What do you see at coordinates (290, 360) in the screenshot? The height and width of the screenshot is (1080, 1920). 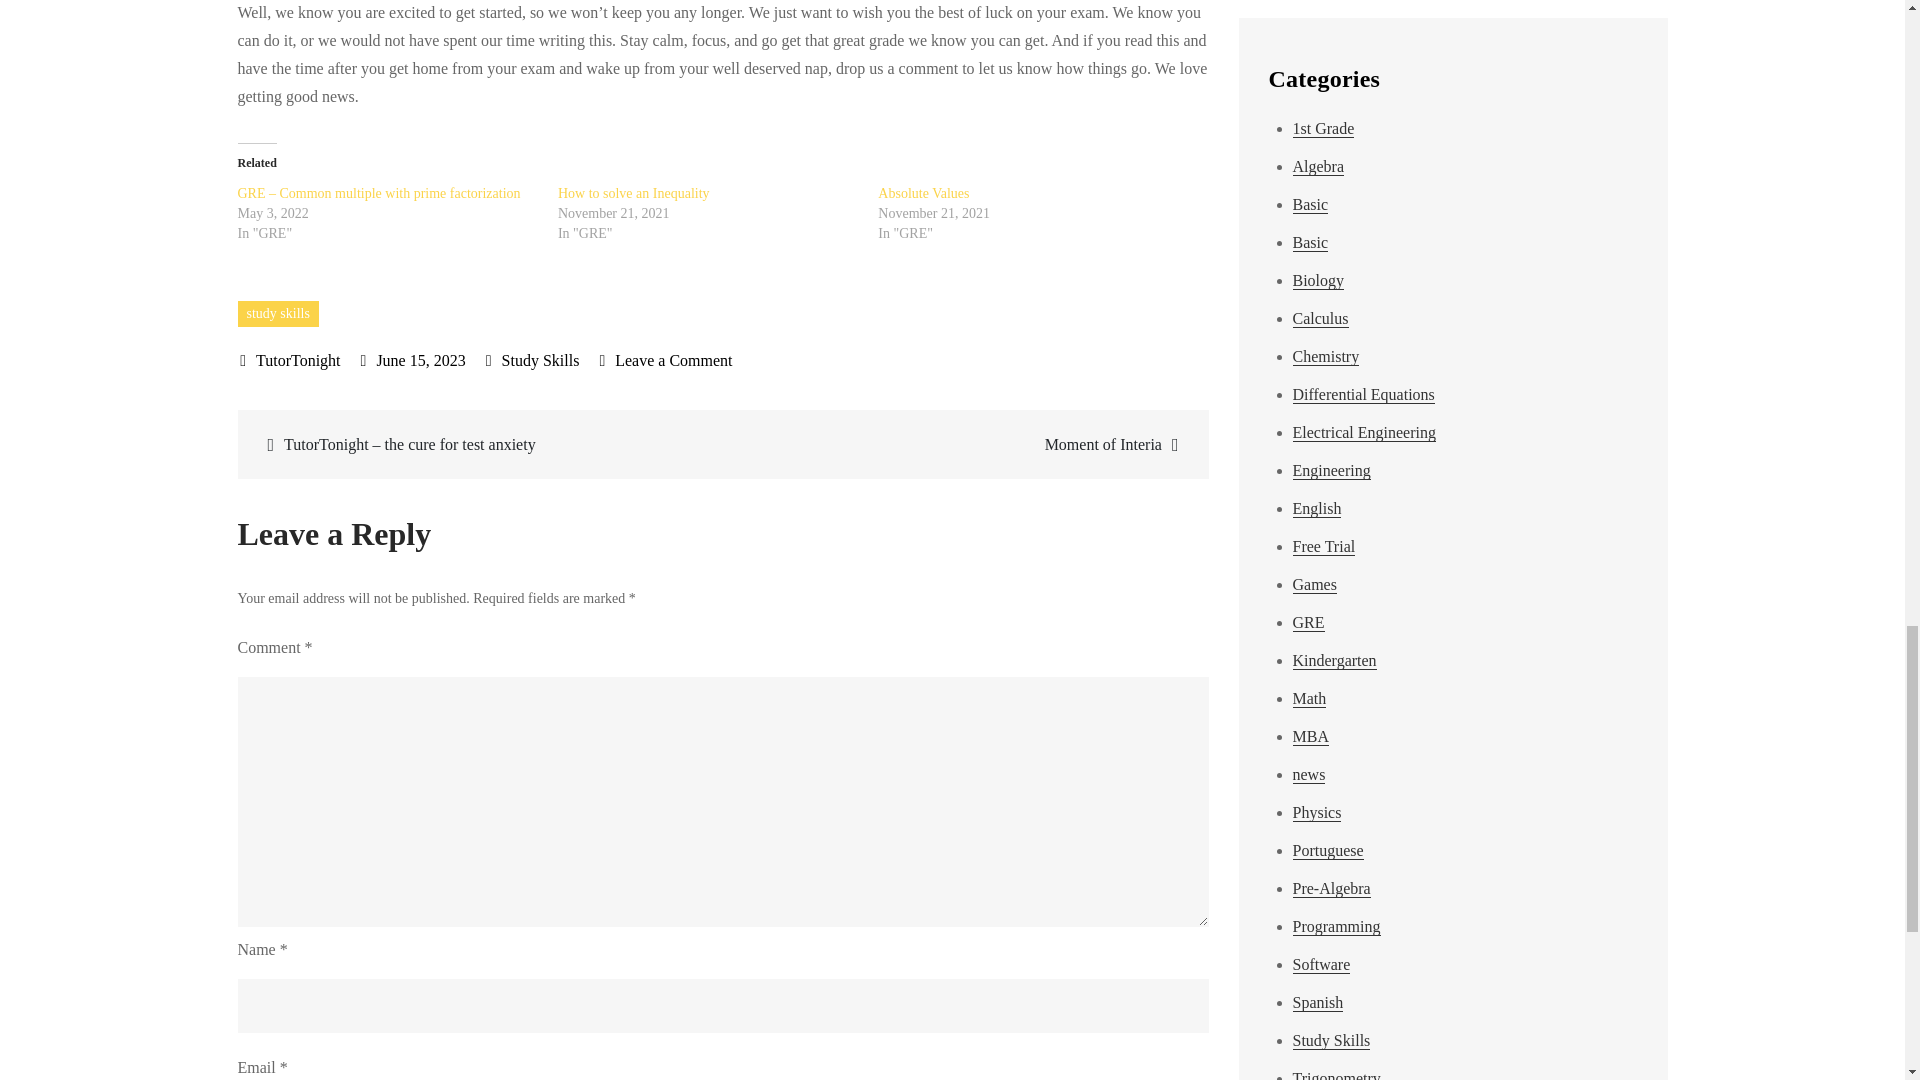 I see `TutorTonight` at bounding box center [290, 360].